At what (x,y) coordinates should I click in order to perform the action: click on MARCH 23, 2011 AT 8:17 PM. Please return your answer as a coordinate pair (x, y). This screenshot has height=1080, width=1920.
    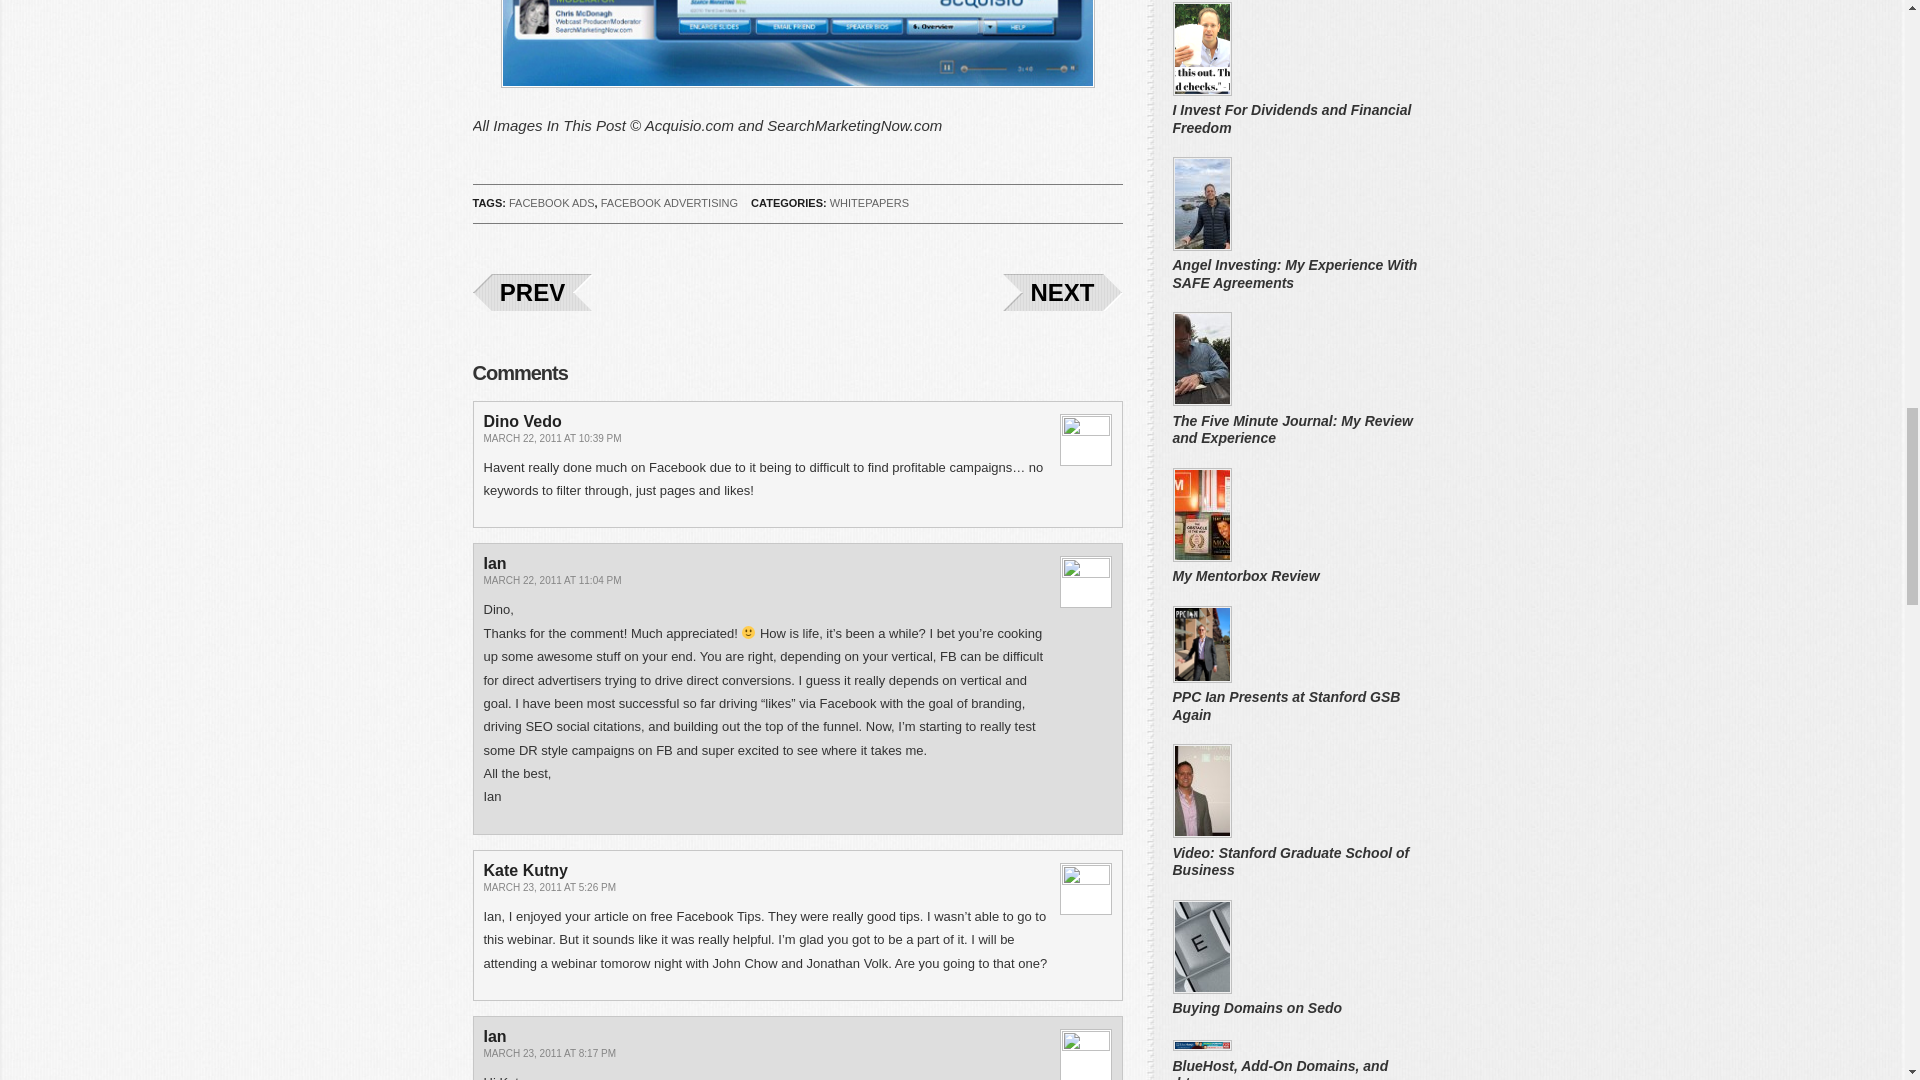
    Looking at the image, I should click on (550, 1053).